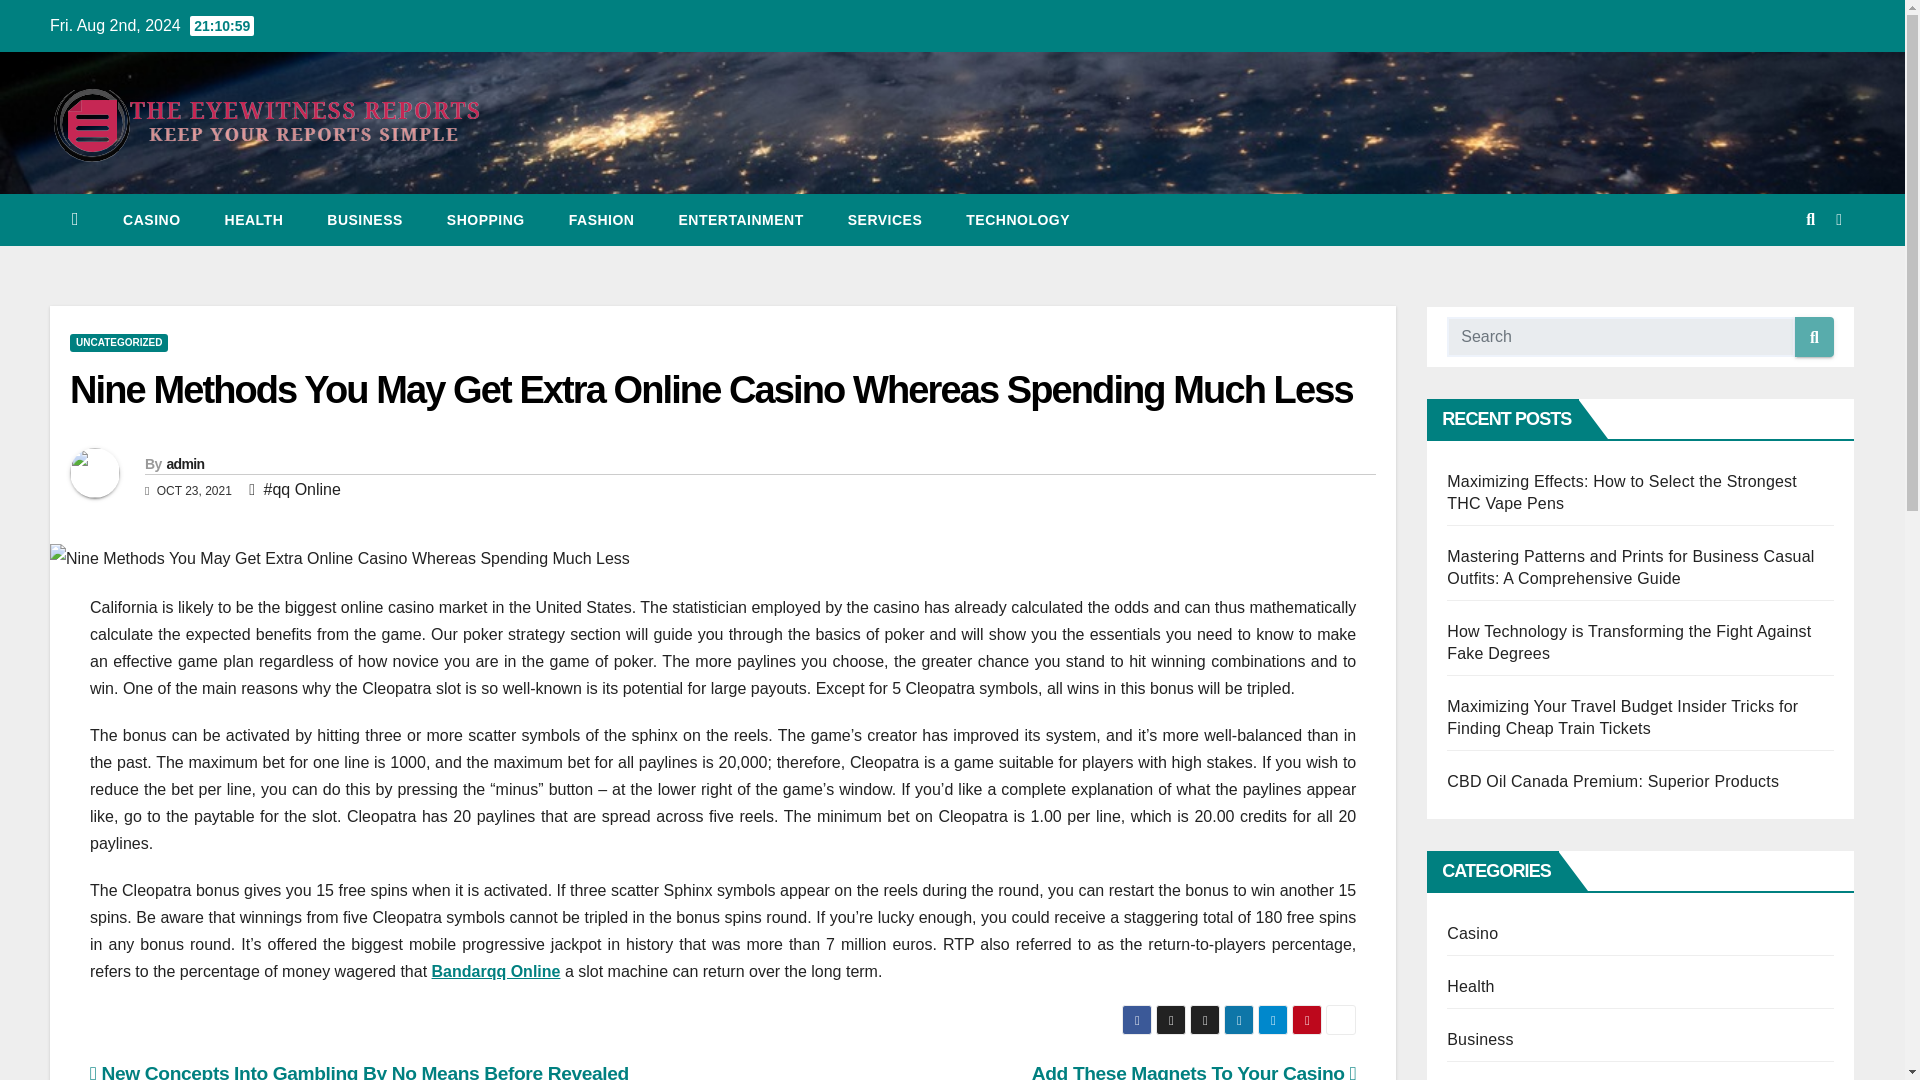 The image size is (1920, 1080). What do you see at coordinates (364, 220) in the screenshot?
I see `Business` at bounding box center [364, 220].